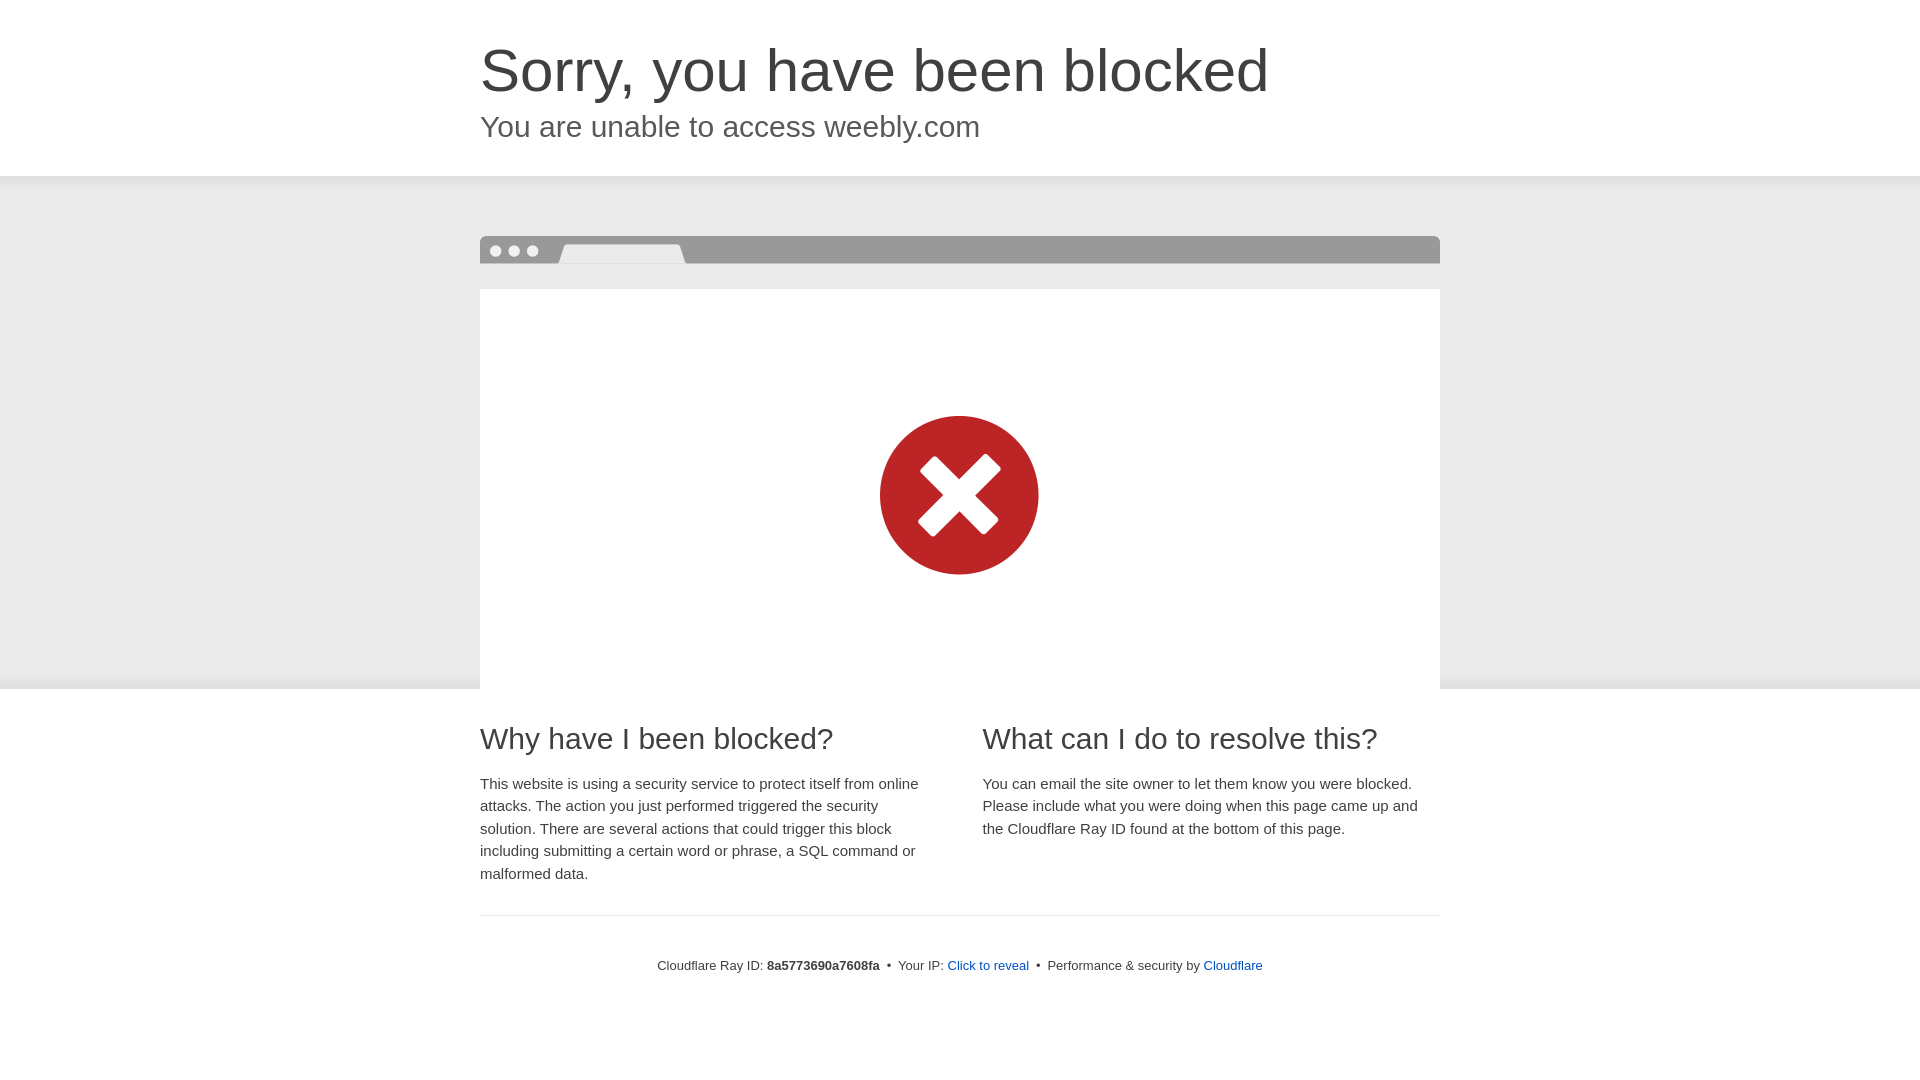  I want to click on Cloudflare, so click(1233, 965).